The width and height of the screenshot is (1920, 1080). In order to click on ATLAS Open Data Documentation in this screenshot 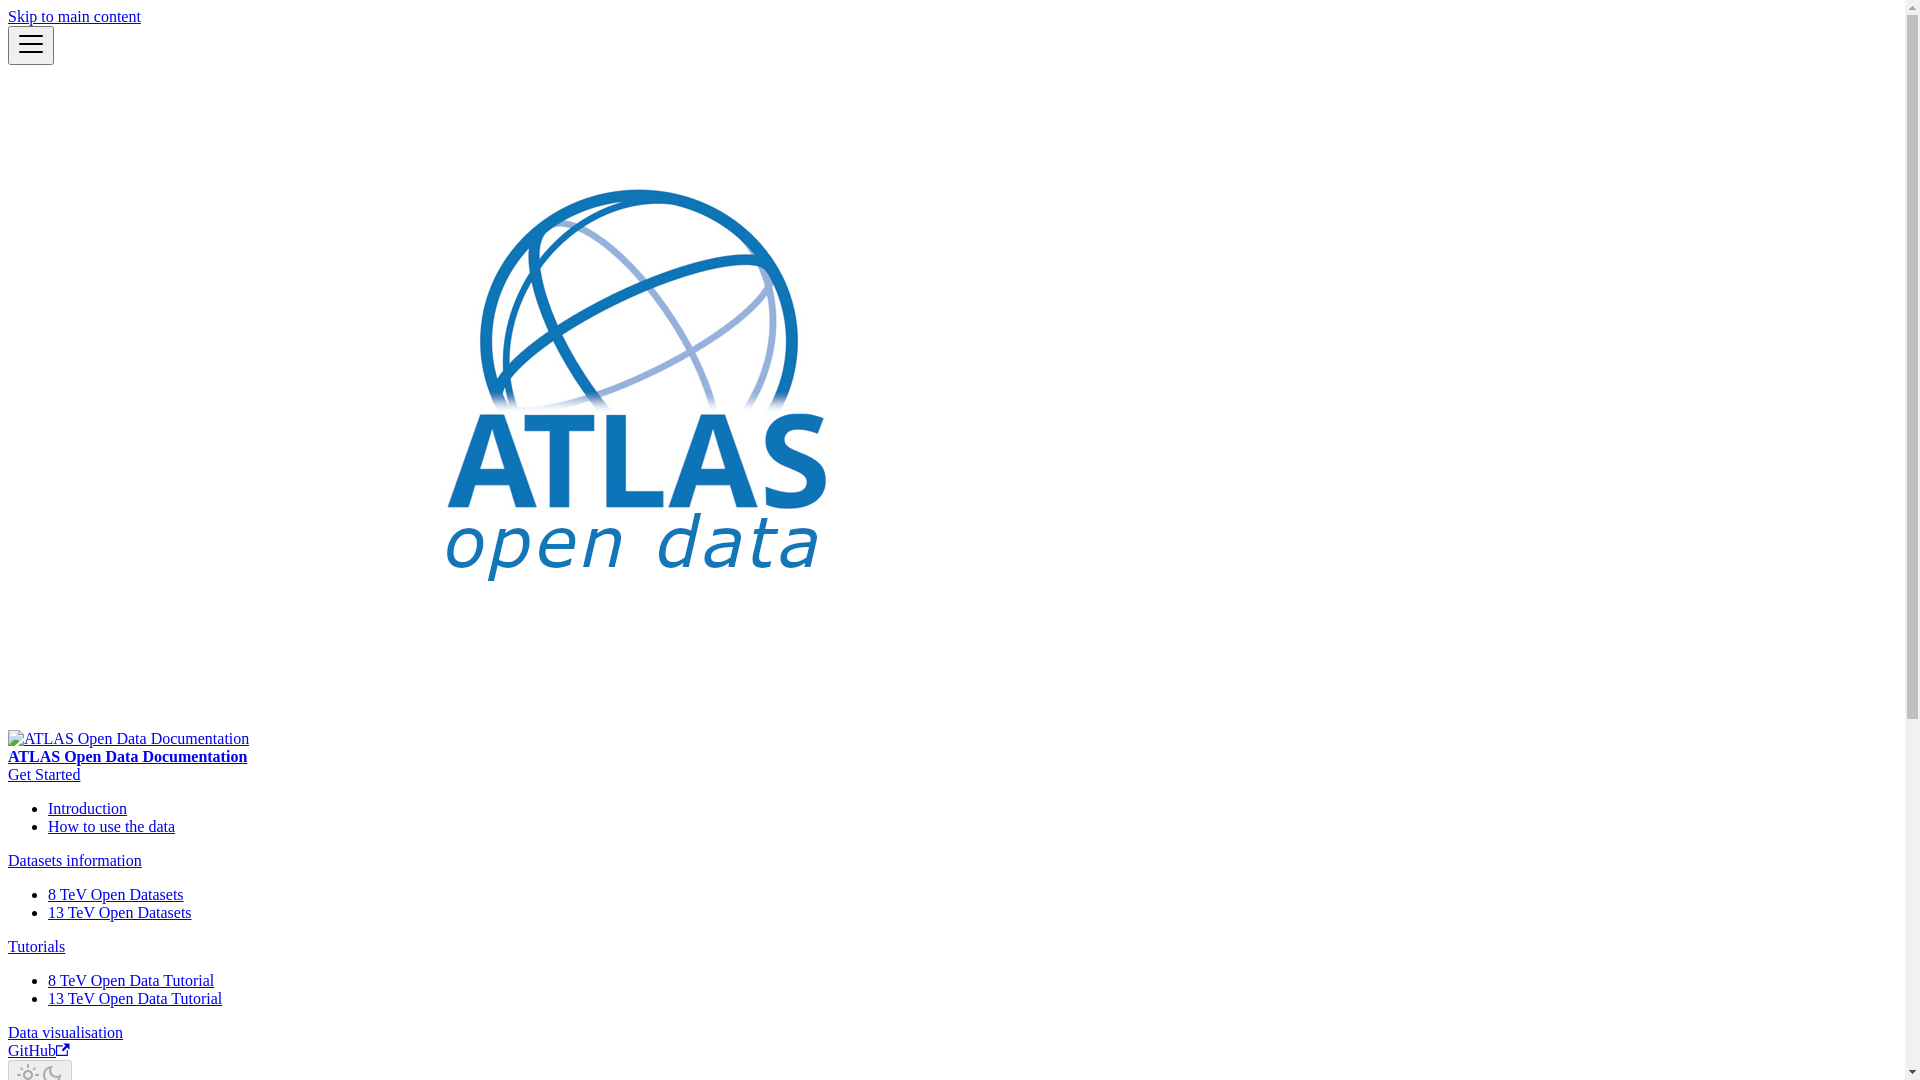, I will do `click(952, 425)`.